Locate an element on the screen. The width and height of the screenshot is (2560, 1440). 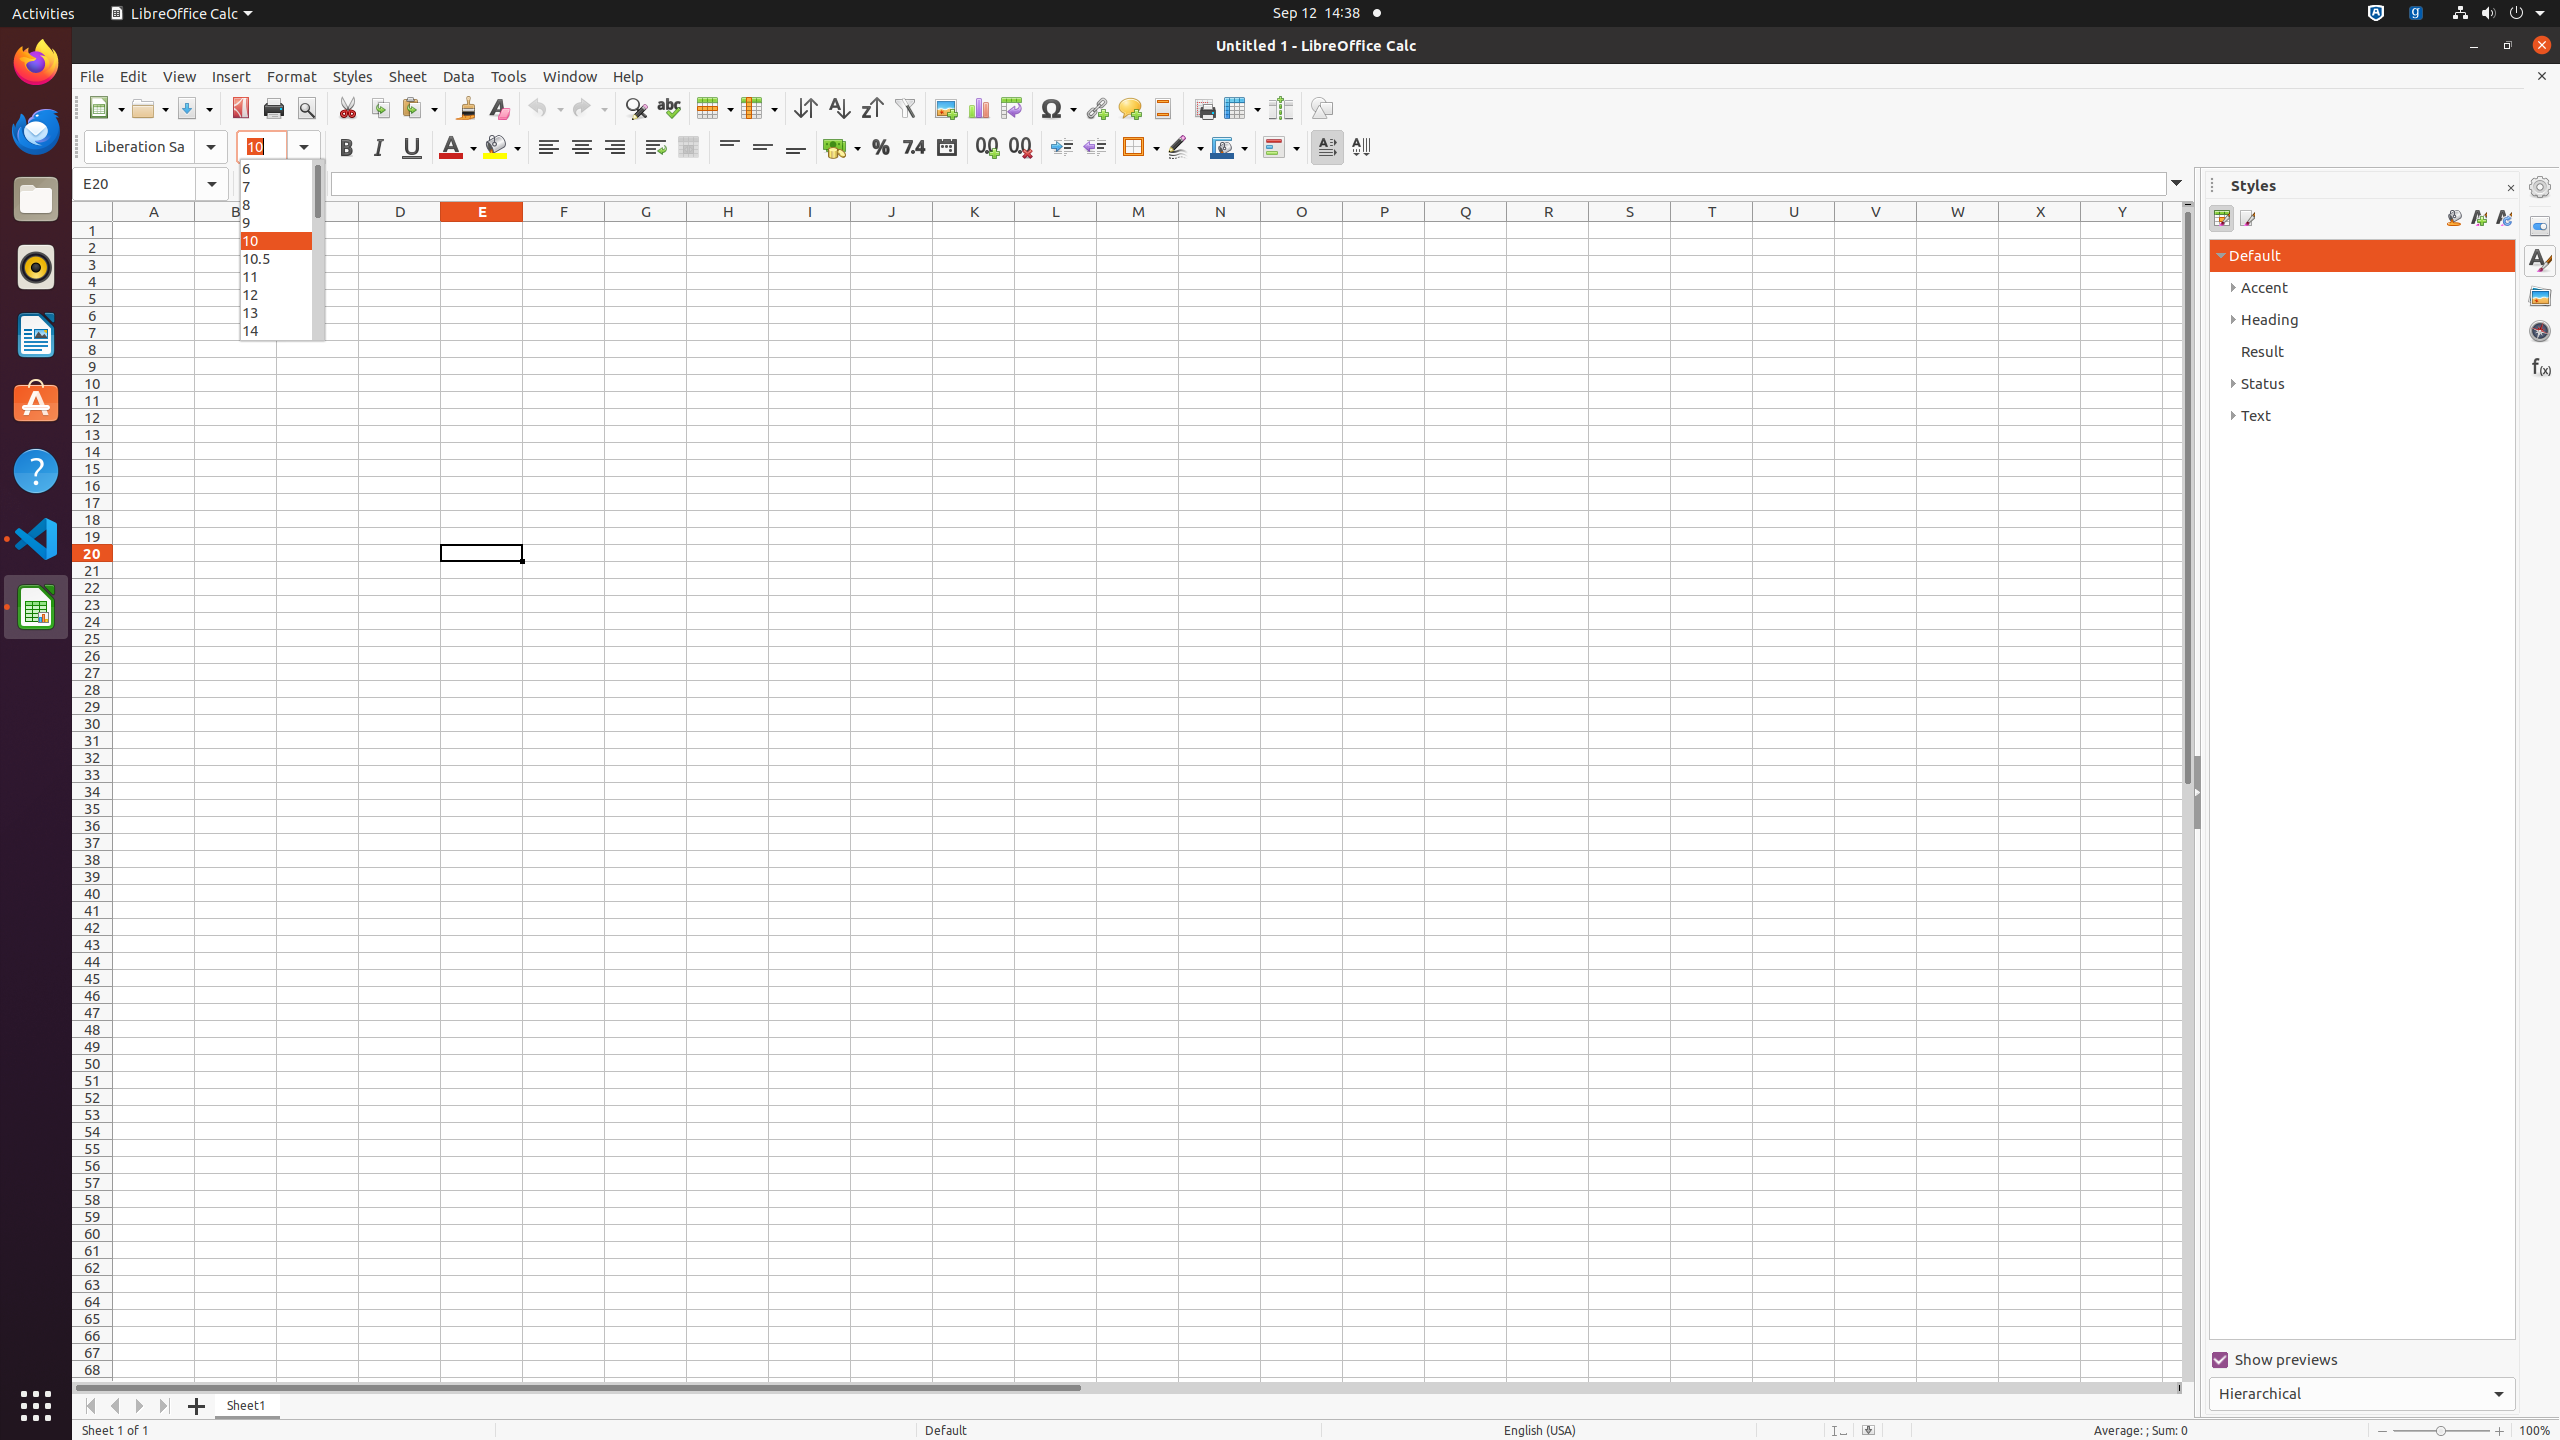
F1 is located at coordinates (564, 230).